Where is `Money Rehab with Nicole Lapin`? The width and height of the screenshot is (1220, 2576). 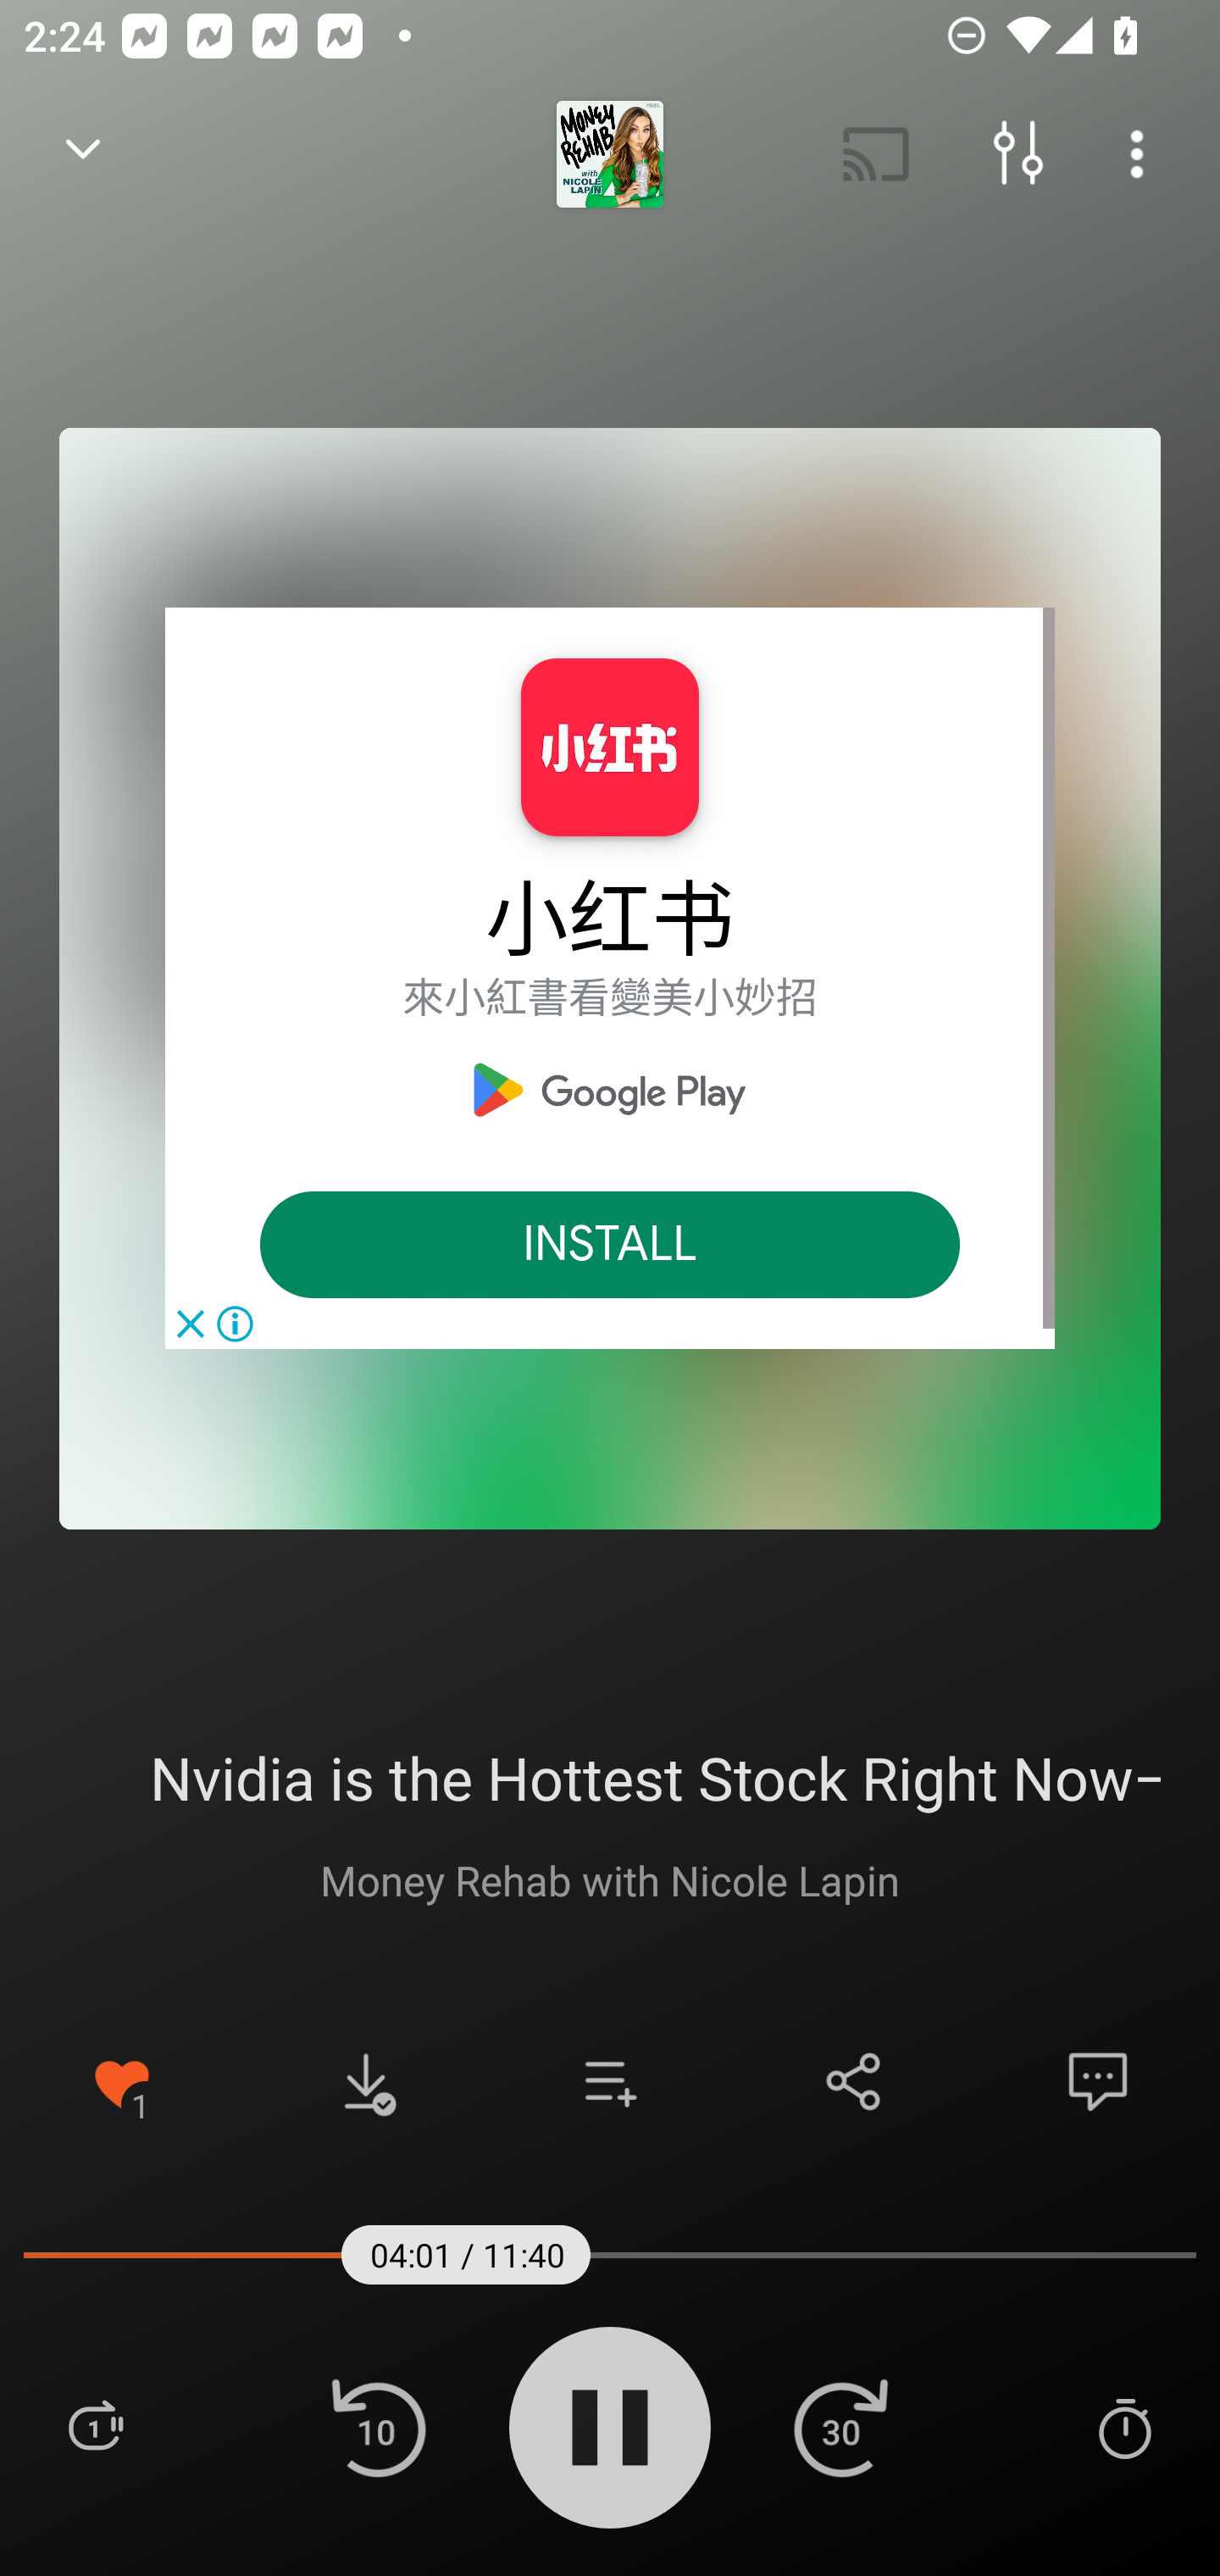
Money Rehab with Nicole Lapin is located at coordinates (610, 1879).